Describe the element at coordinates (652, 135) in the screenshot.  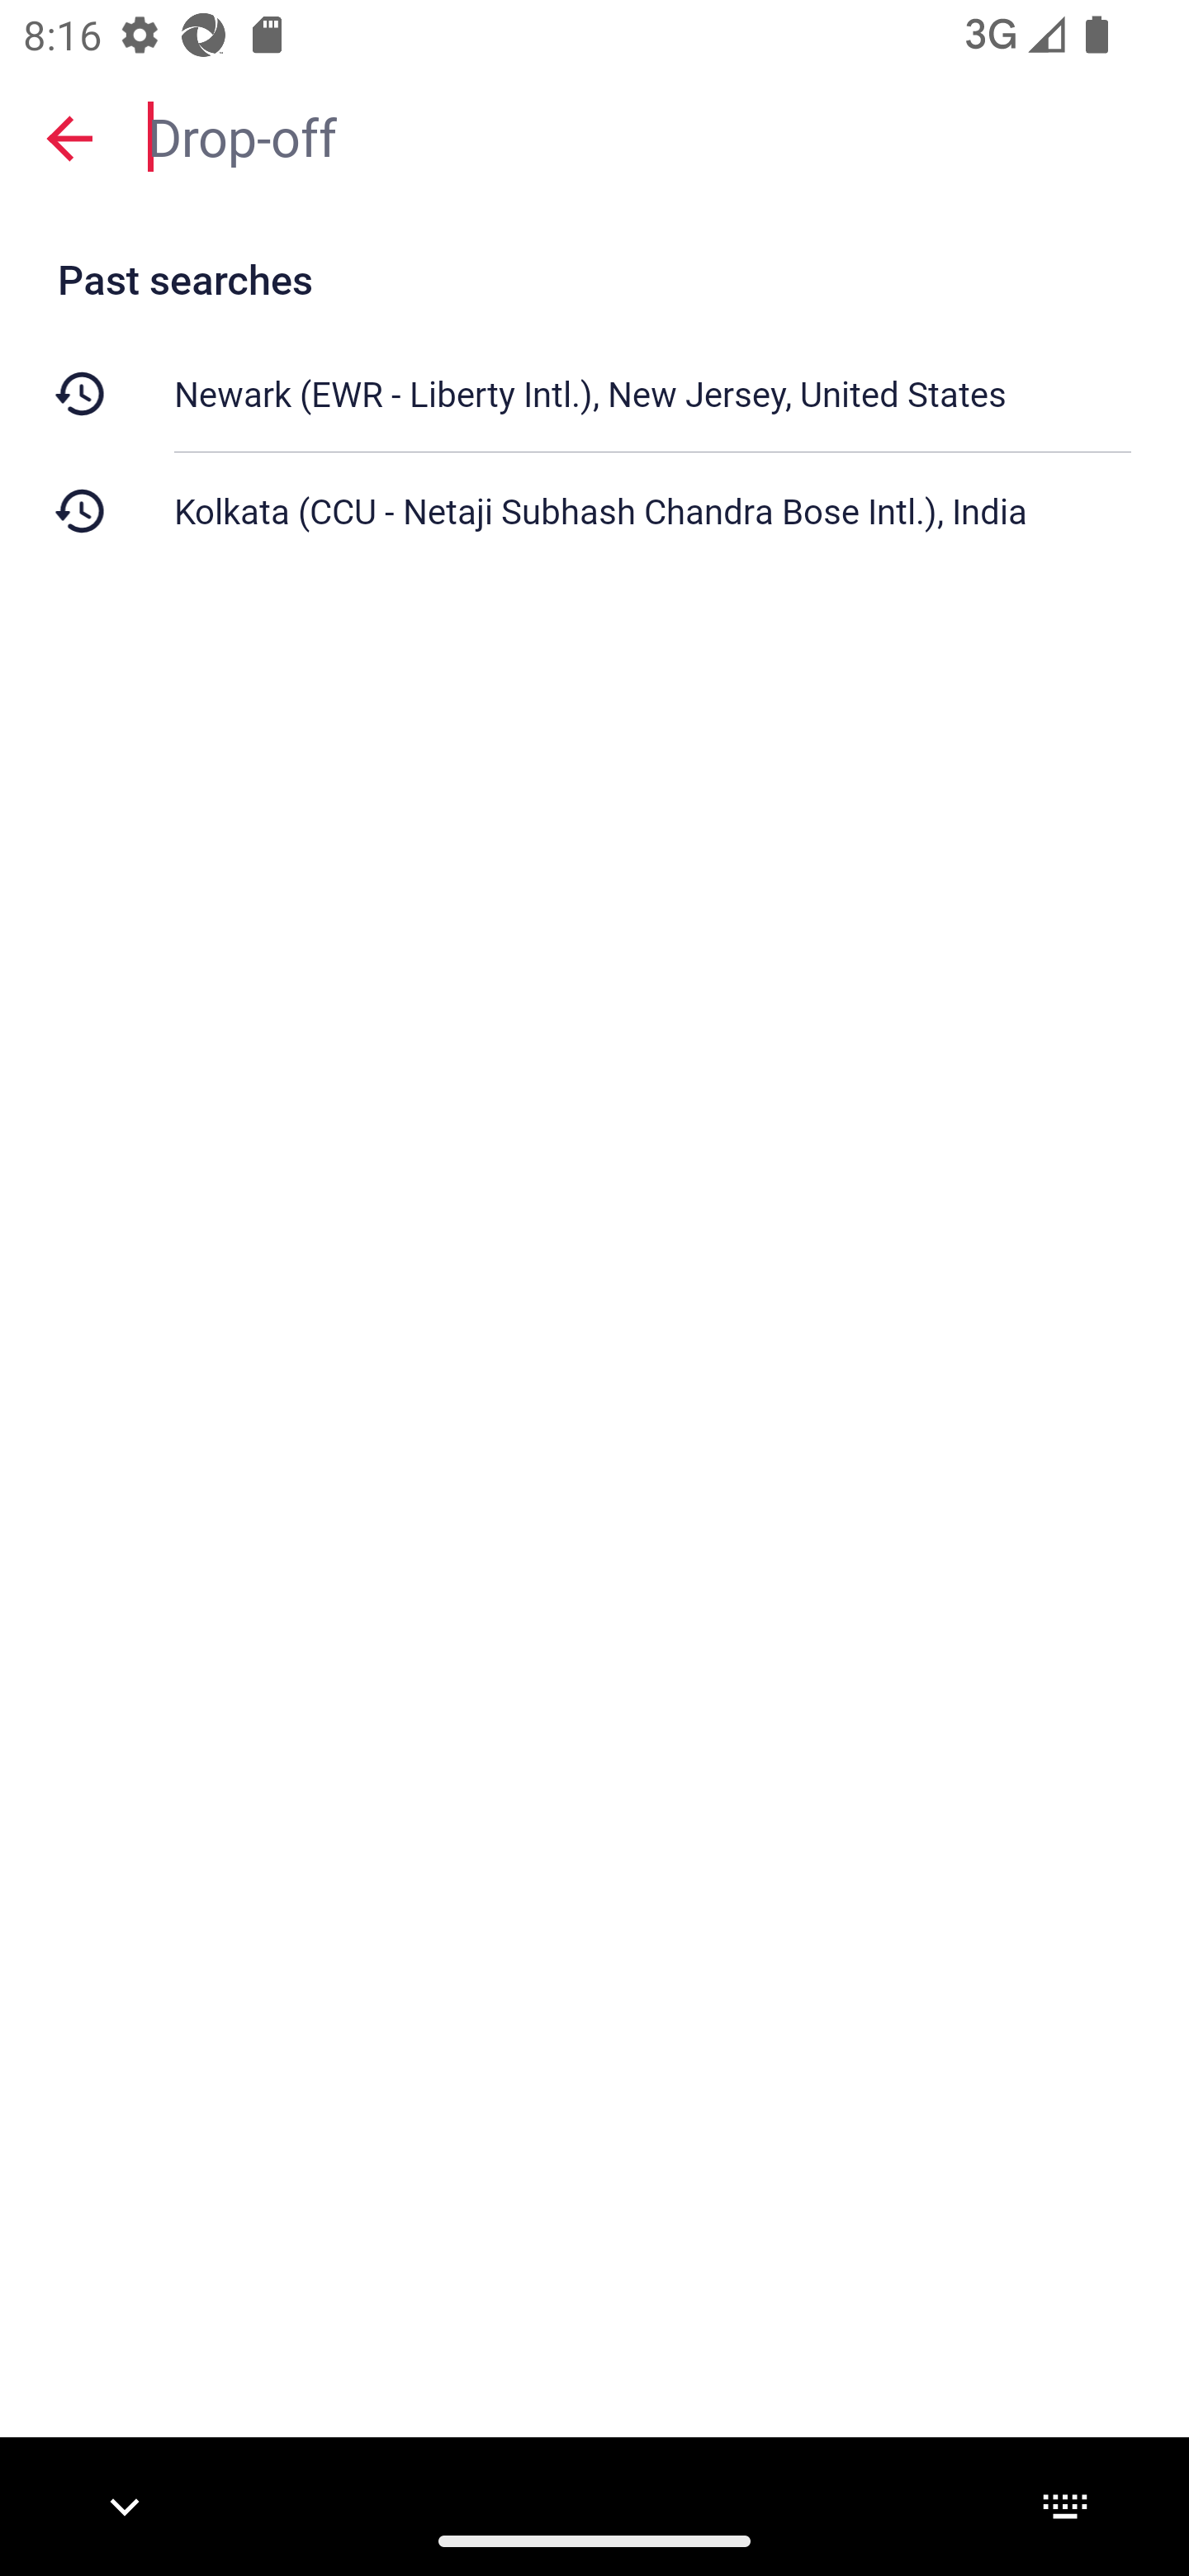
I see `Drop-off, ` at that location.